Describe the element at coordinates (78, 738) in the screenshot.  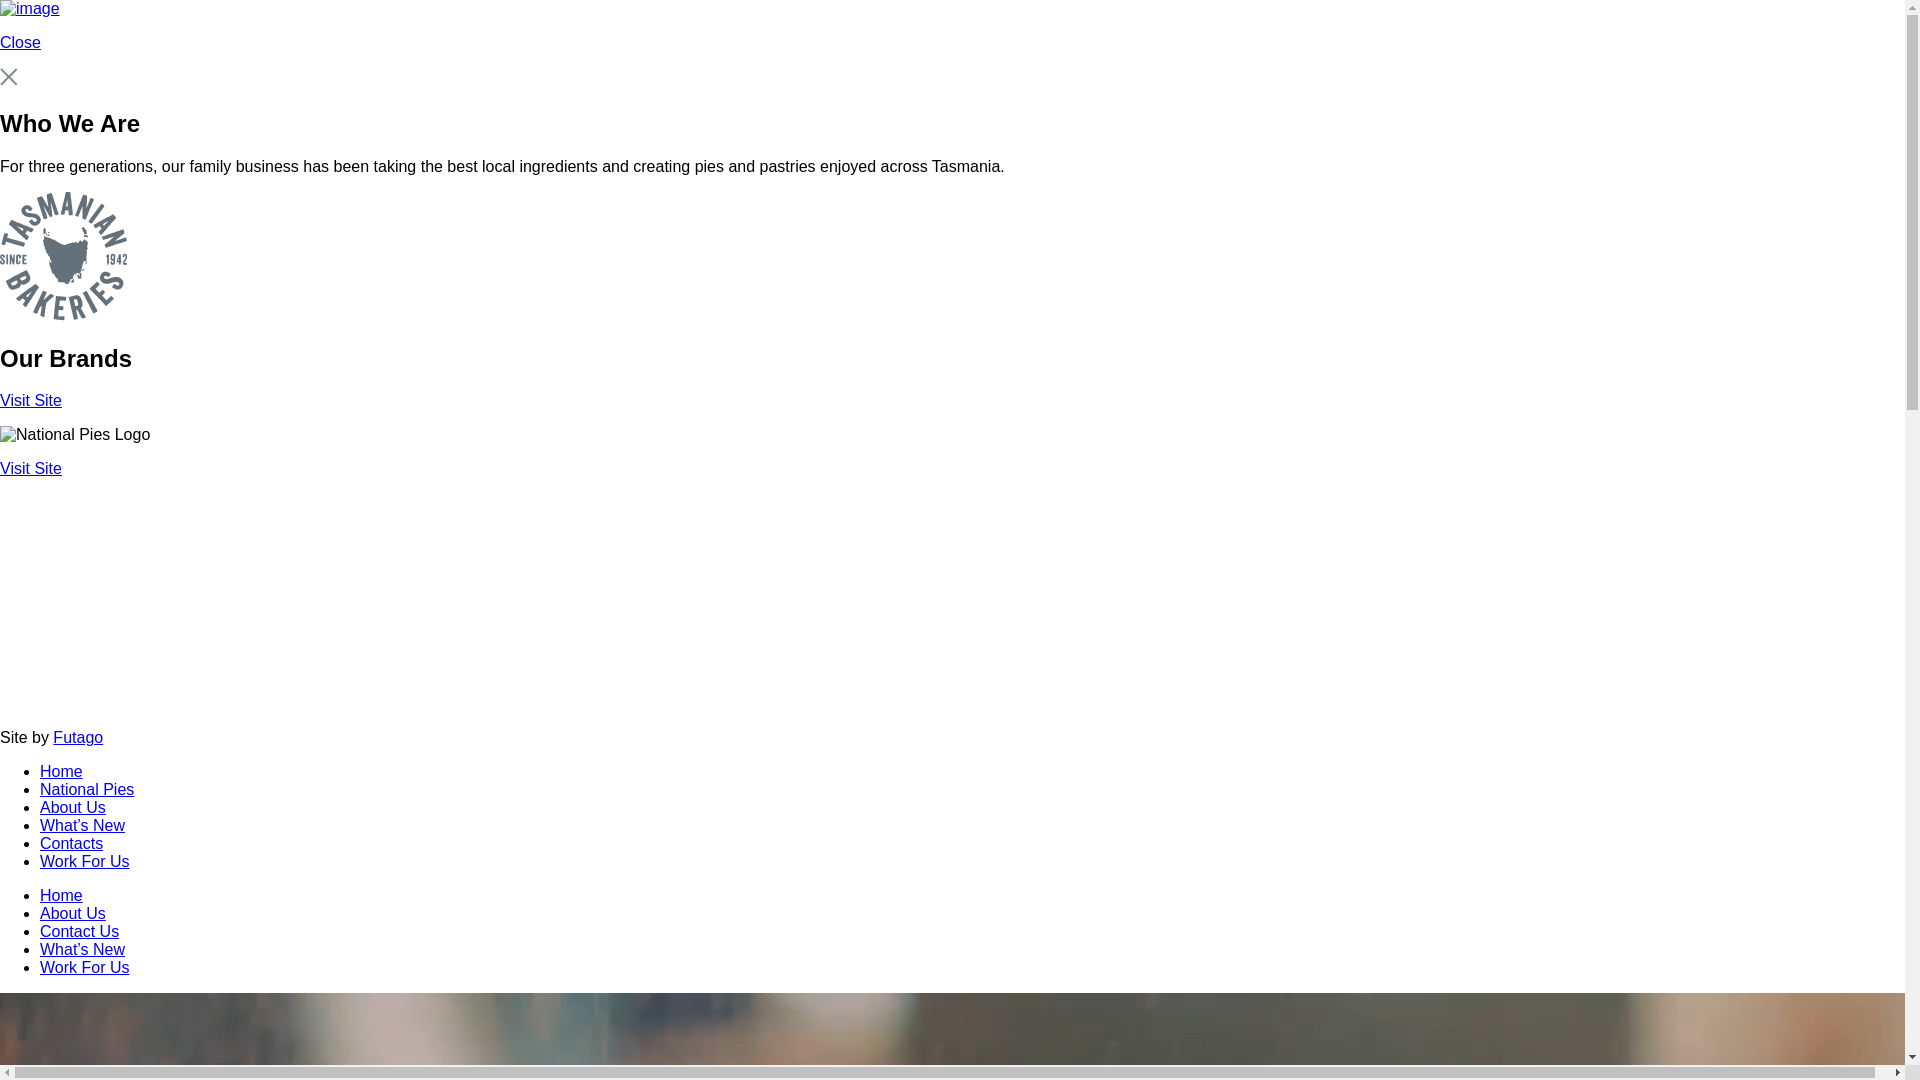
I see `Futago` at that location.